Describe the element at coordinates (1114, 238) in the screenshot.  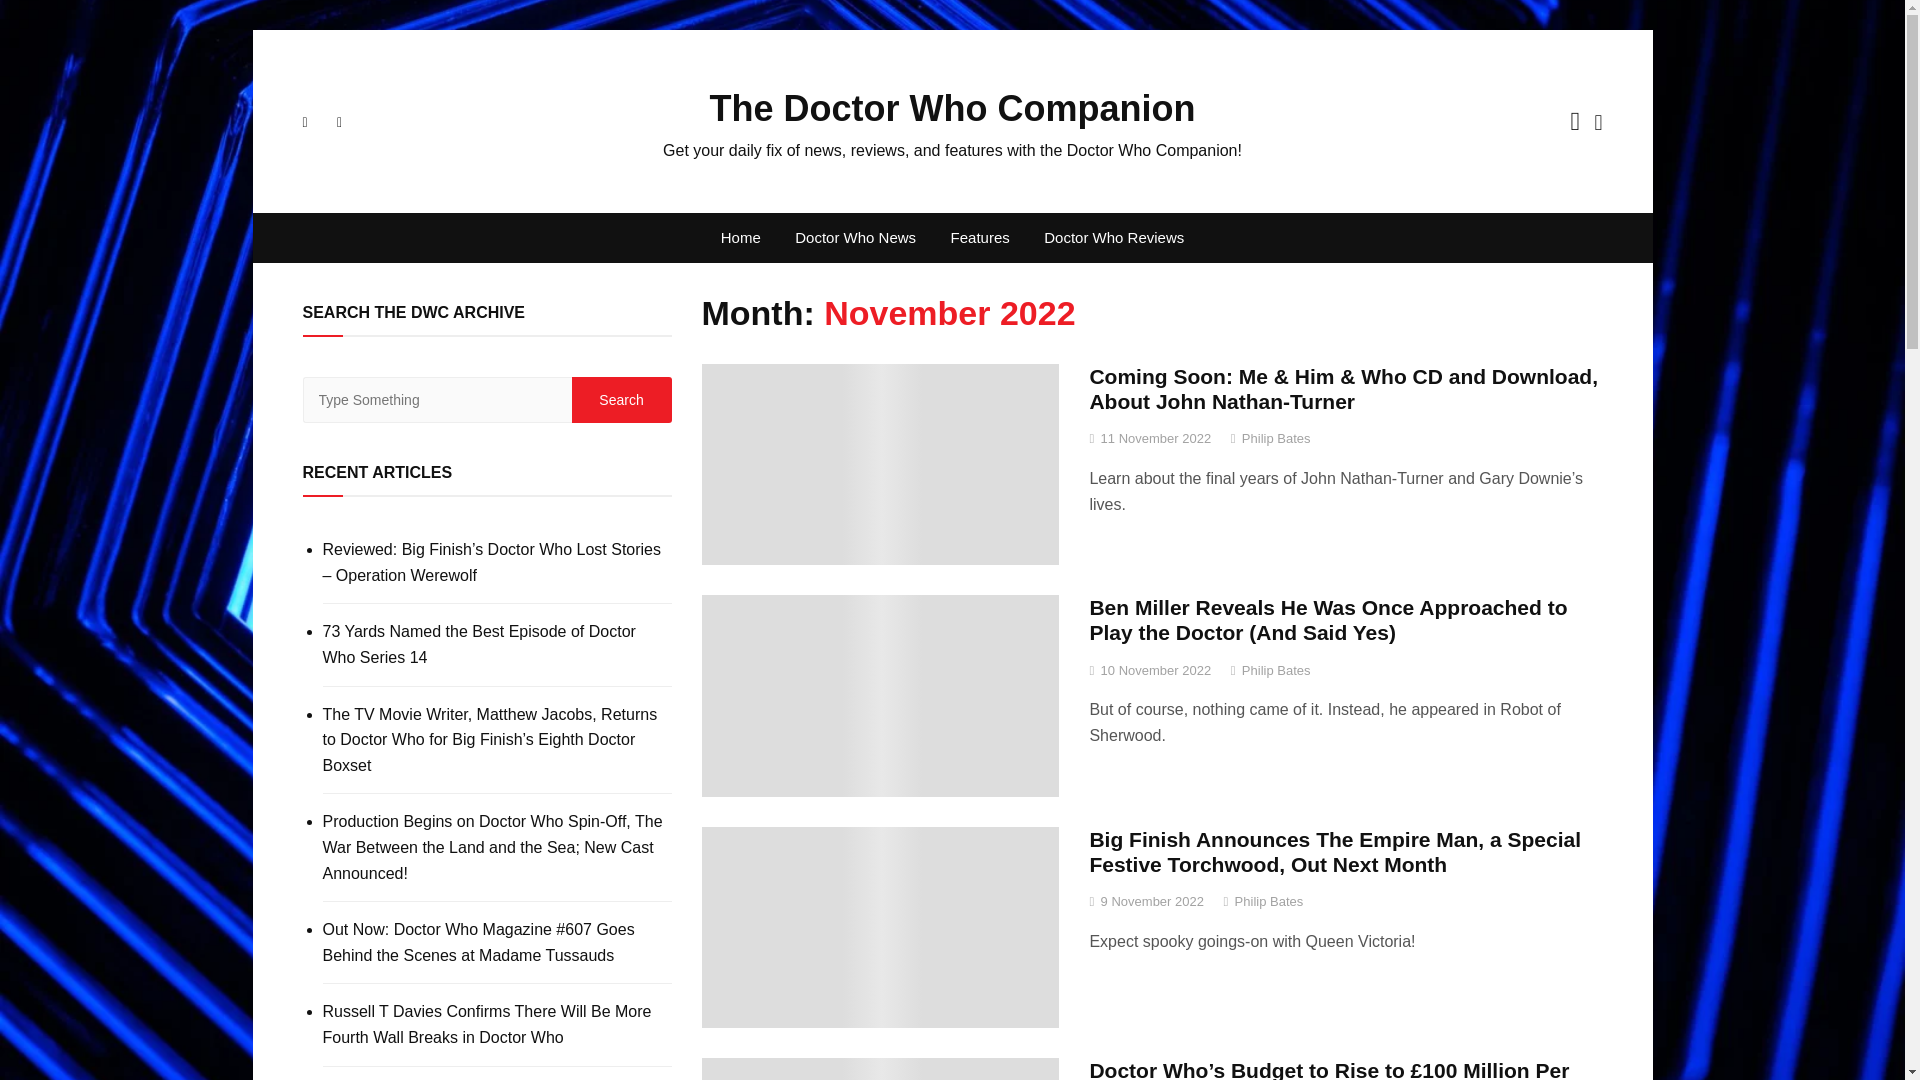
I see `Doctor Who Reviews` at that location.